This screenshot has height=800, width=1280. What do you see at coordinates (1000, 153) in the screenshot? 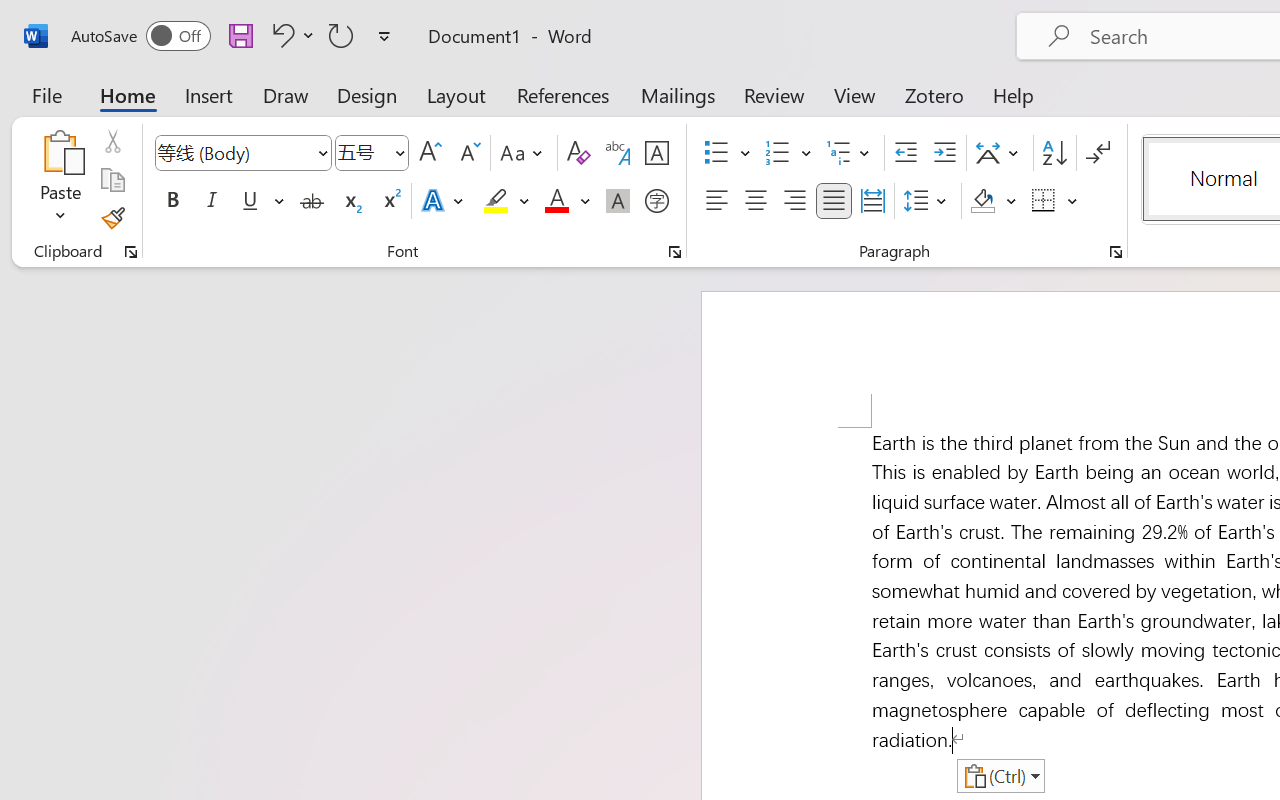
I see `Asian Layout` at bounding box center [1000, 153].